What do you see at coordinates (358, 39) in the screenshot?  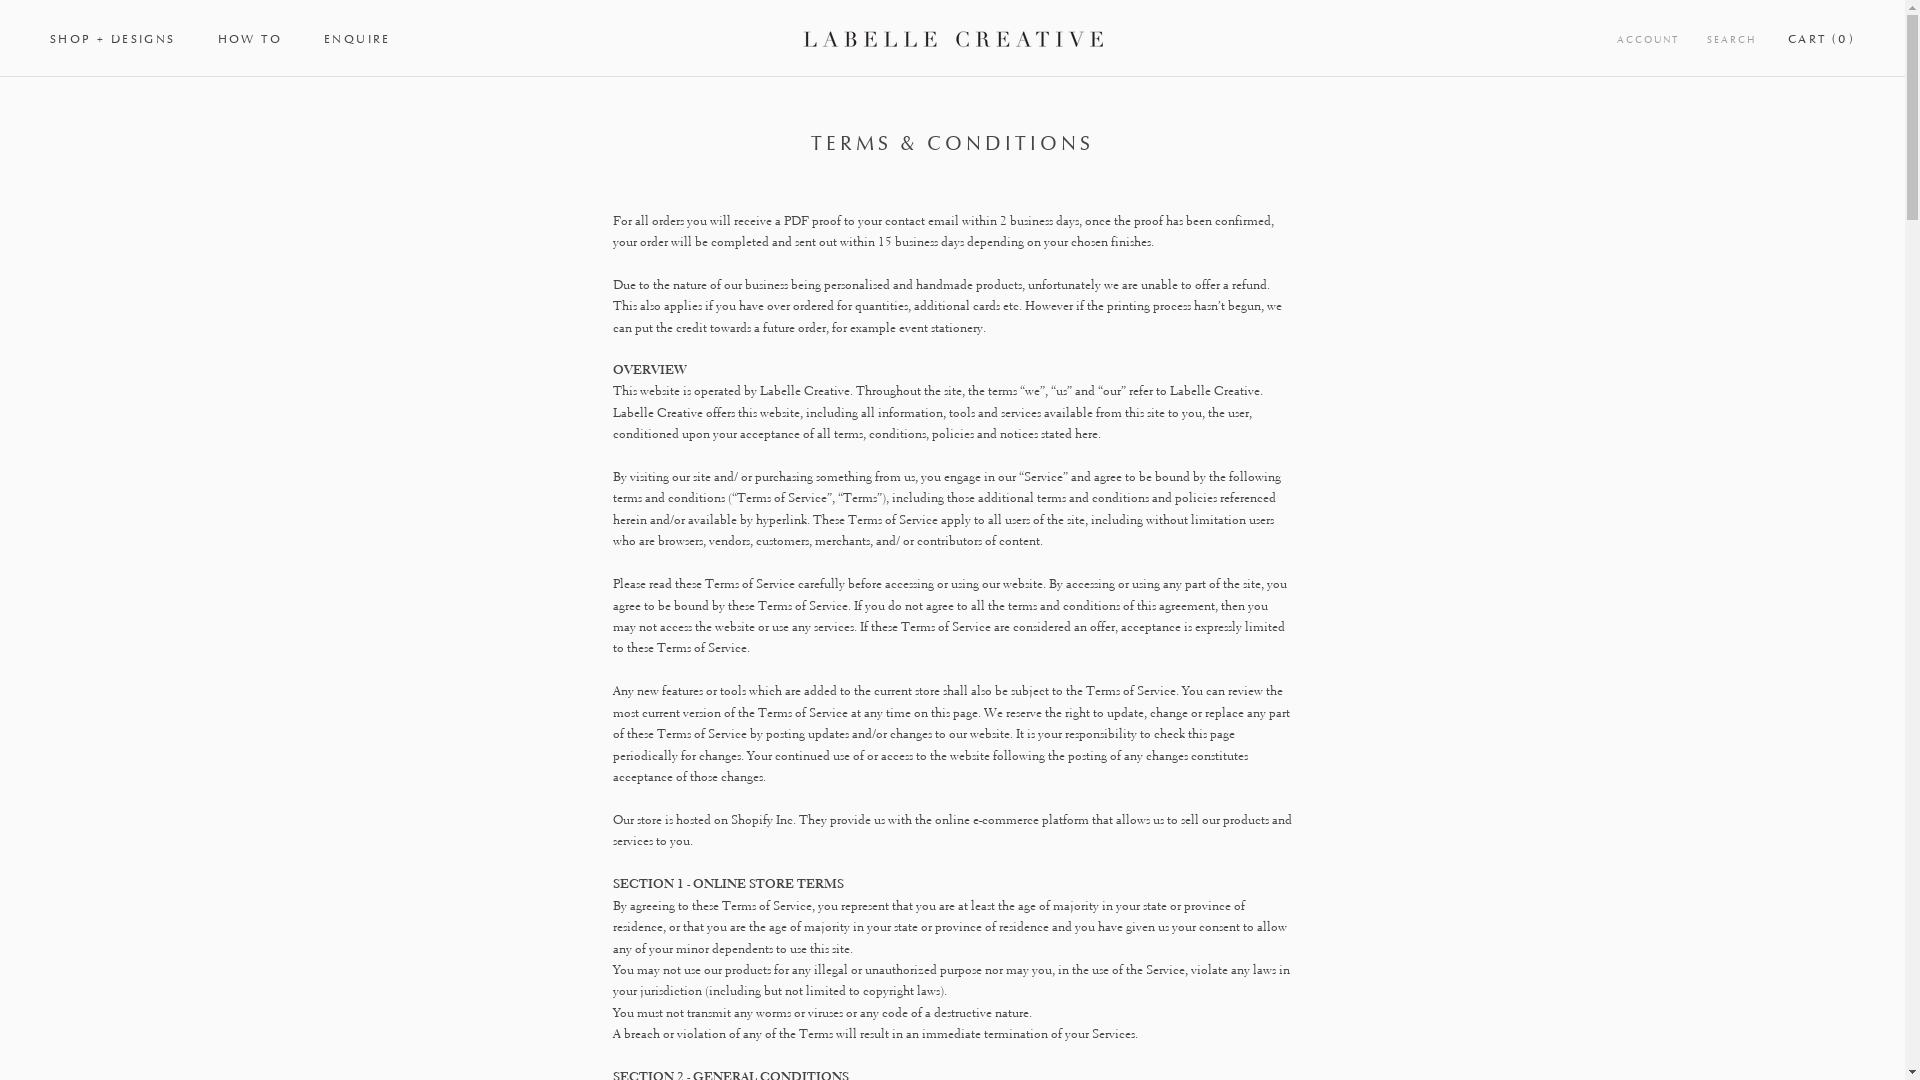 I see `ENQUIRE
ENQUIRE` at bounding box center [358, 39].